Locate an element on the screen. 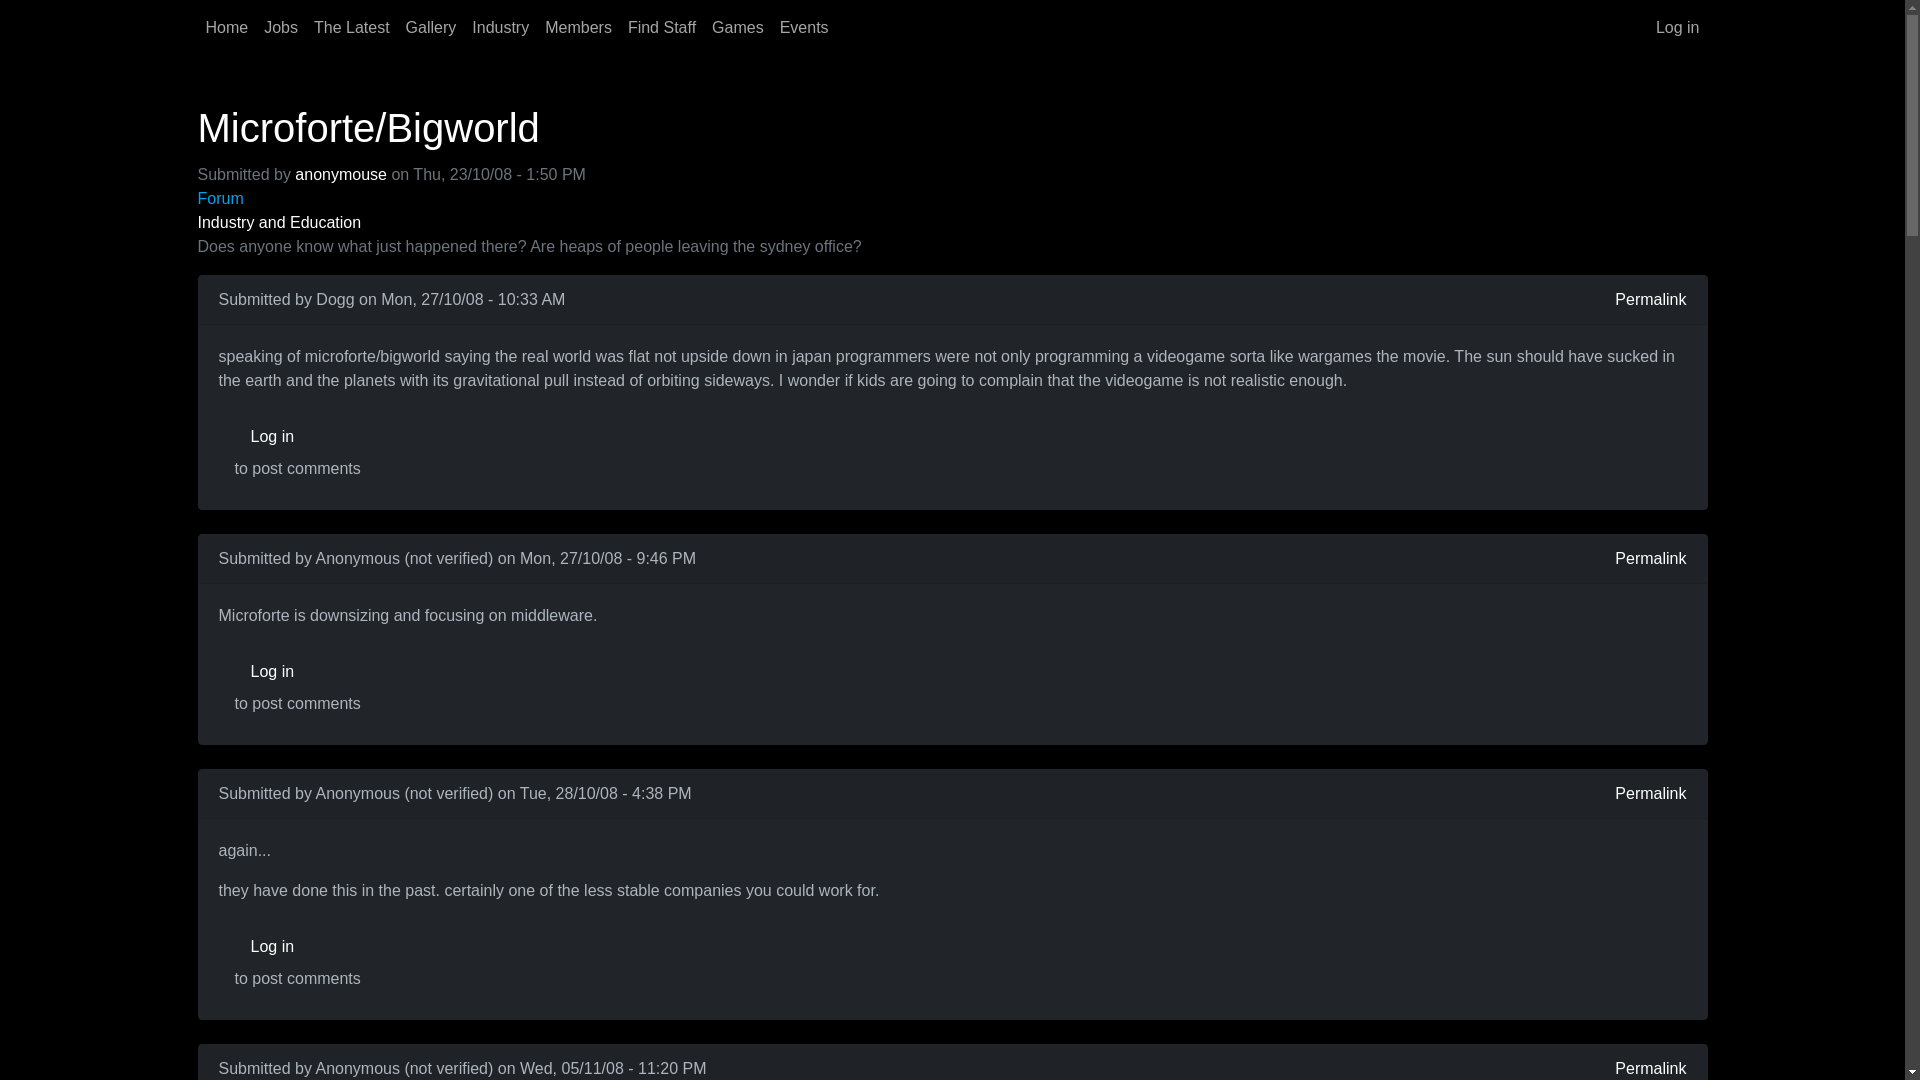 Image resolution: width=1920 pixels, height=1080 pixels. Permalink is located at coordinates (1650, 300).